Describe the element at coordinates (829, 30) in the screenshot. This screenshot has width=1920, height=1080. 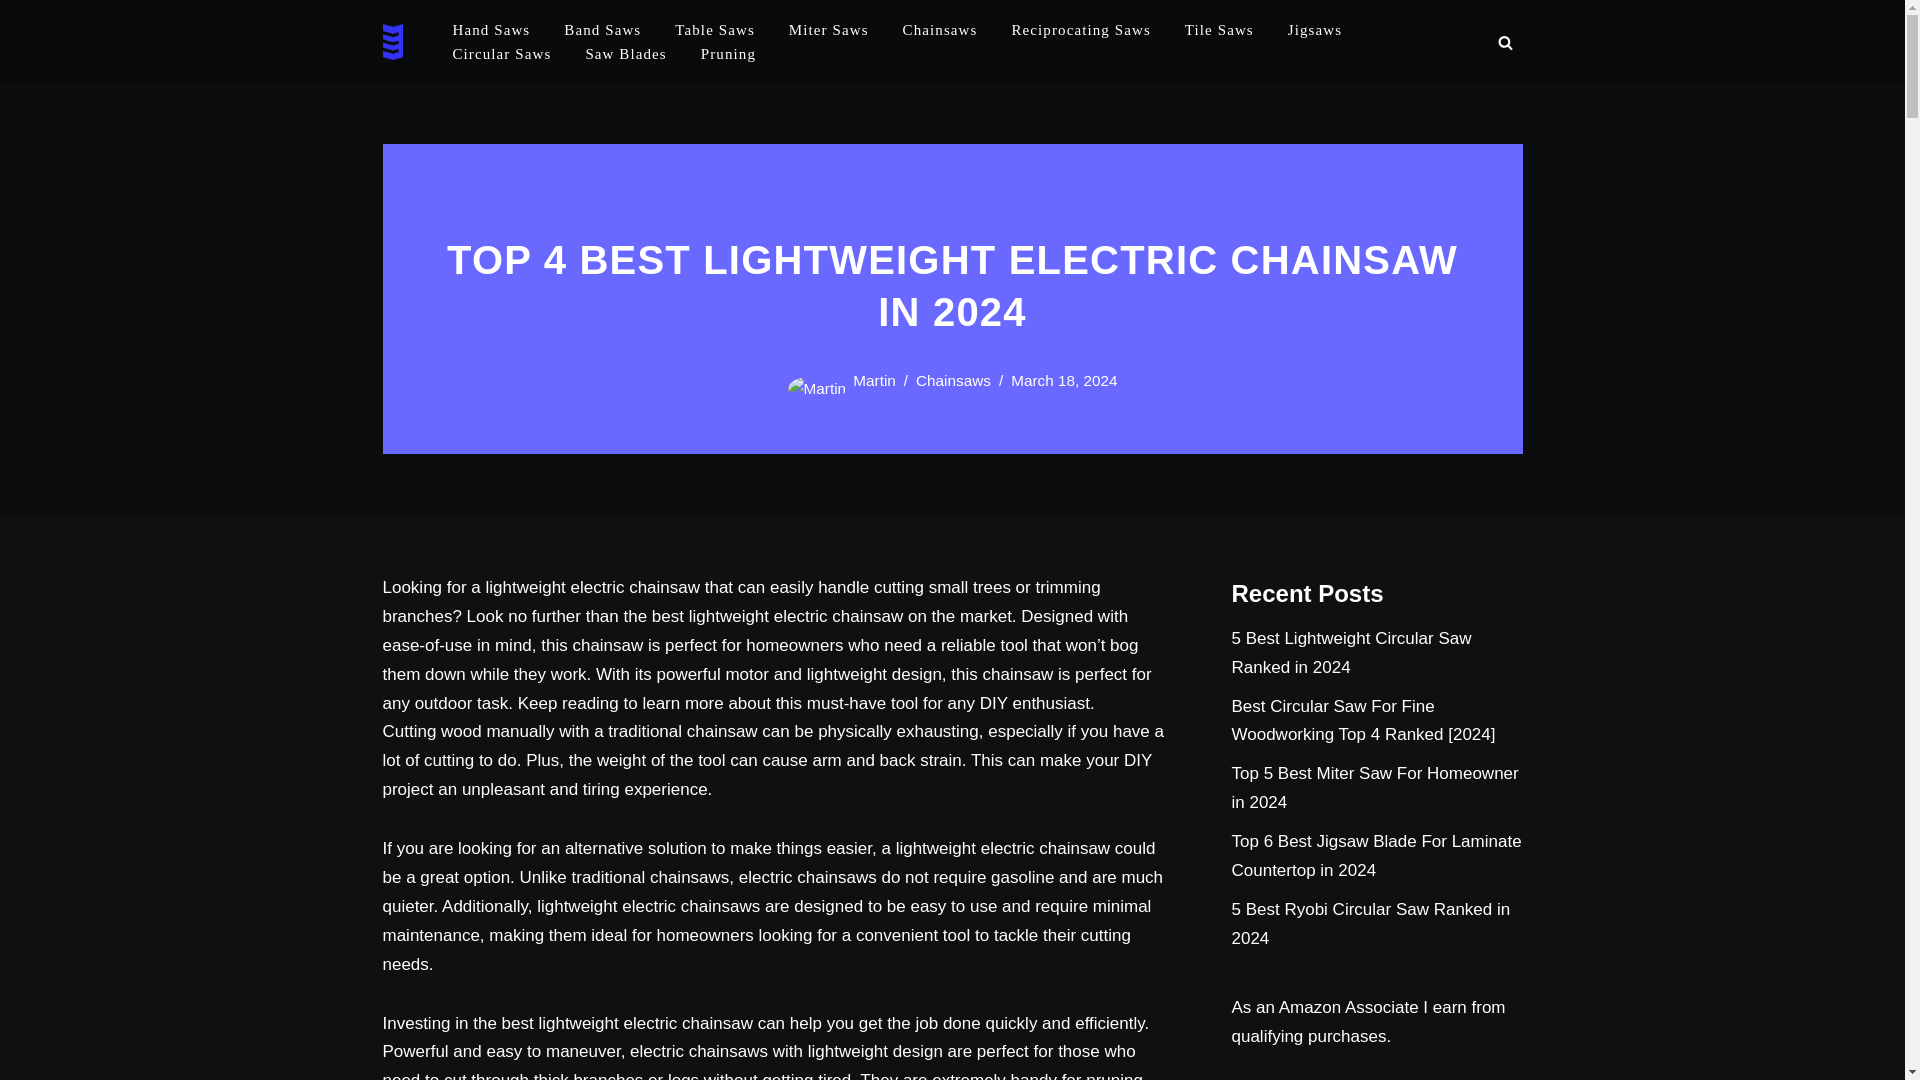
I see `Miter Saws` at that location.